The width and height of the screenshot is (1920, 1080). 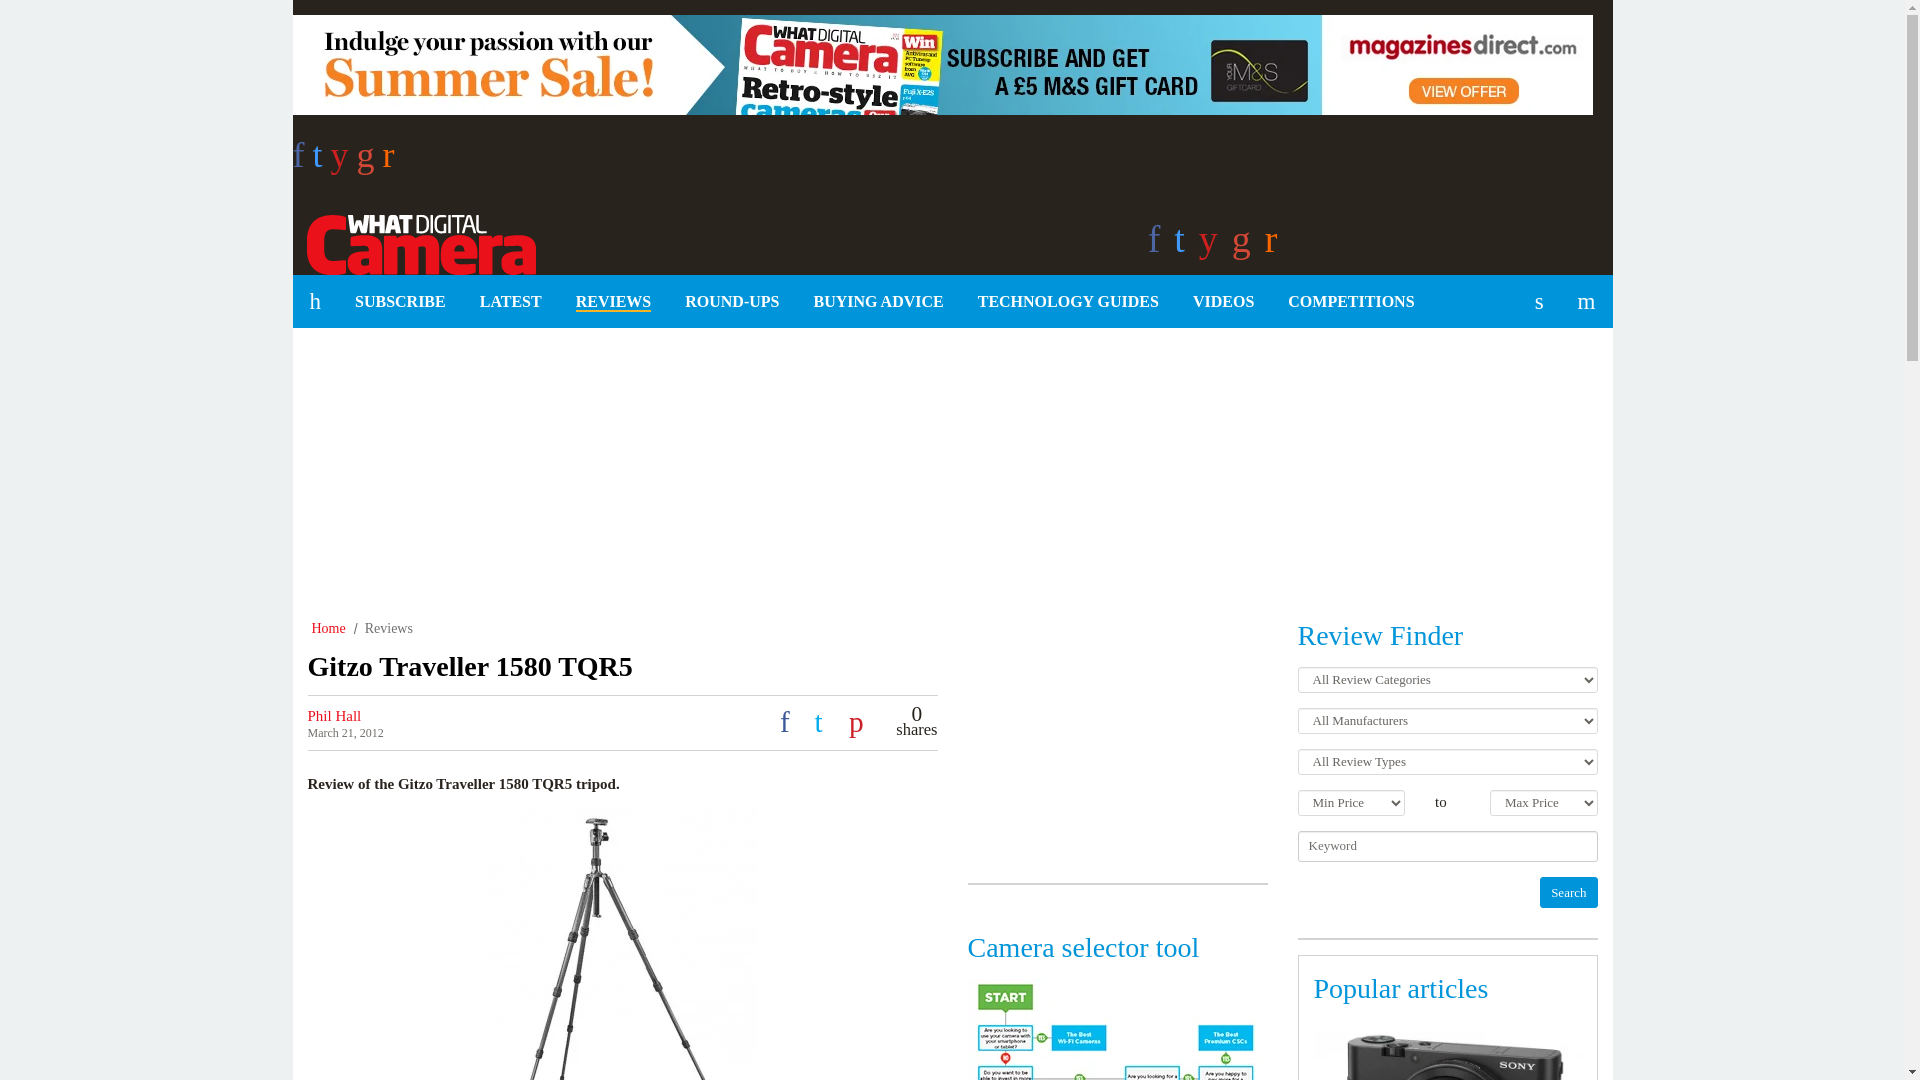 I want to click on REVIEWS, so click(x=613, y=302).